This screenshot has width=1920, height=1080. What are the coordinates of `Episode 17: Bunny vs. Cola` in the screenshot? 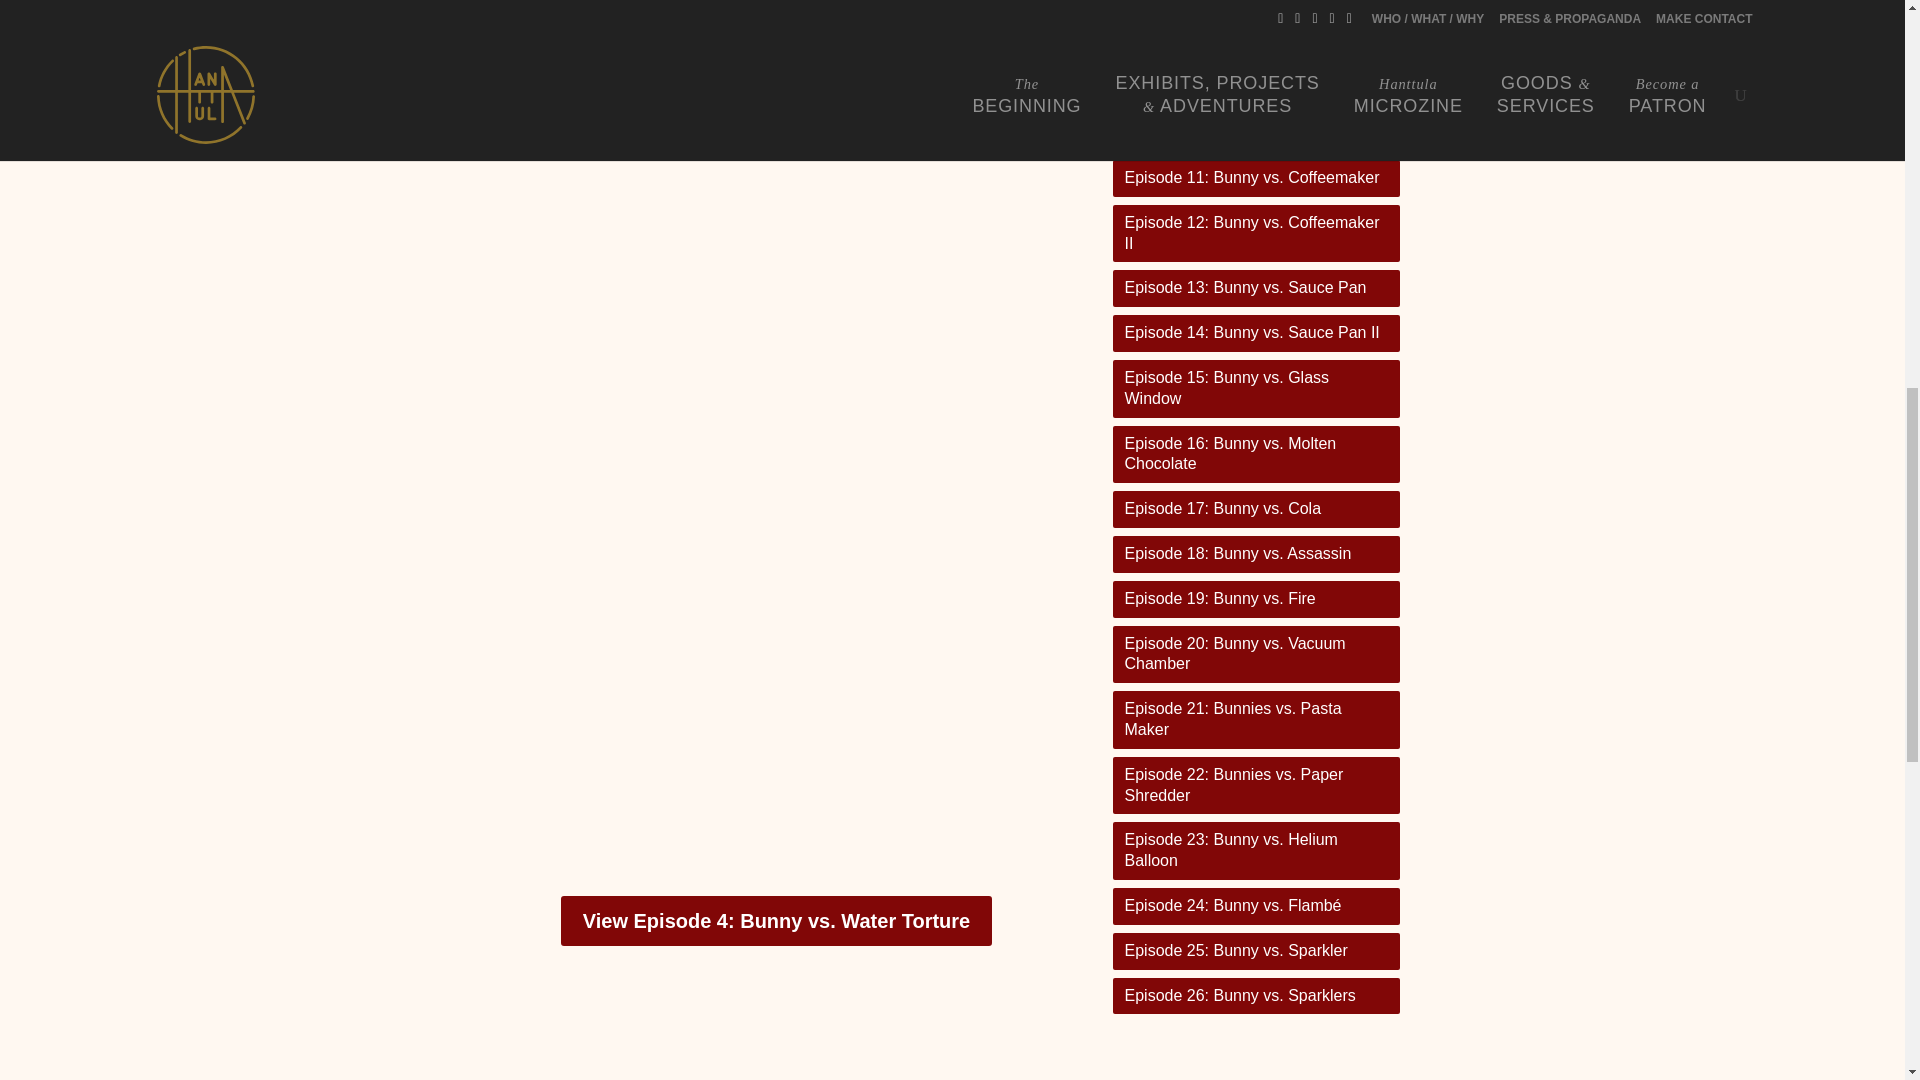 It's located at (1255, 510).